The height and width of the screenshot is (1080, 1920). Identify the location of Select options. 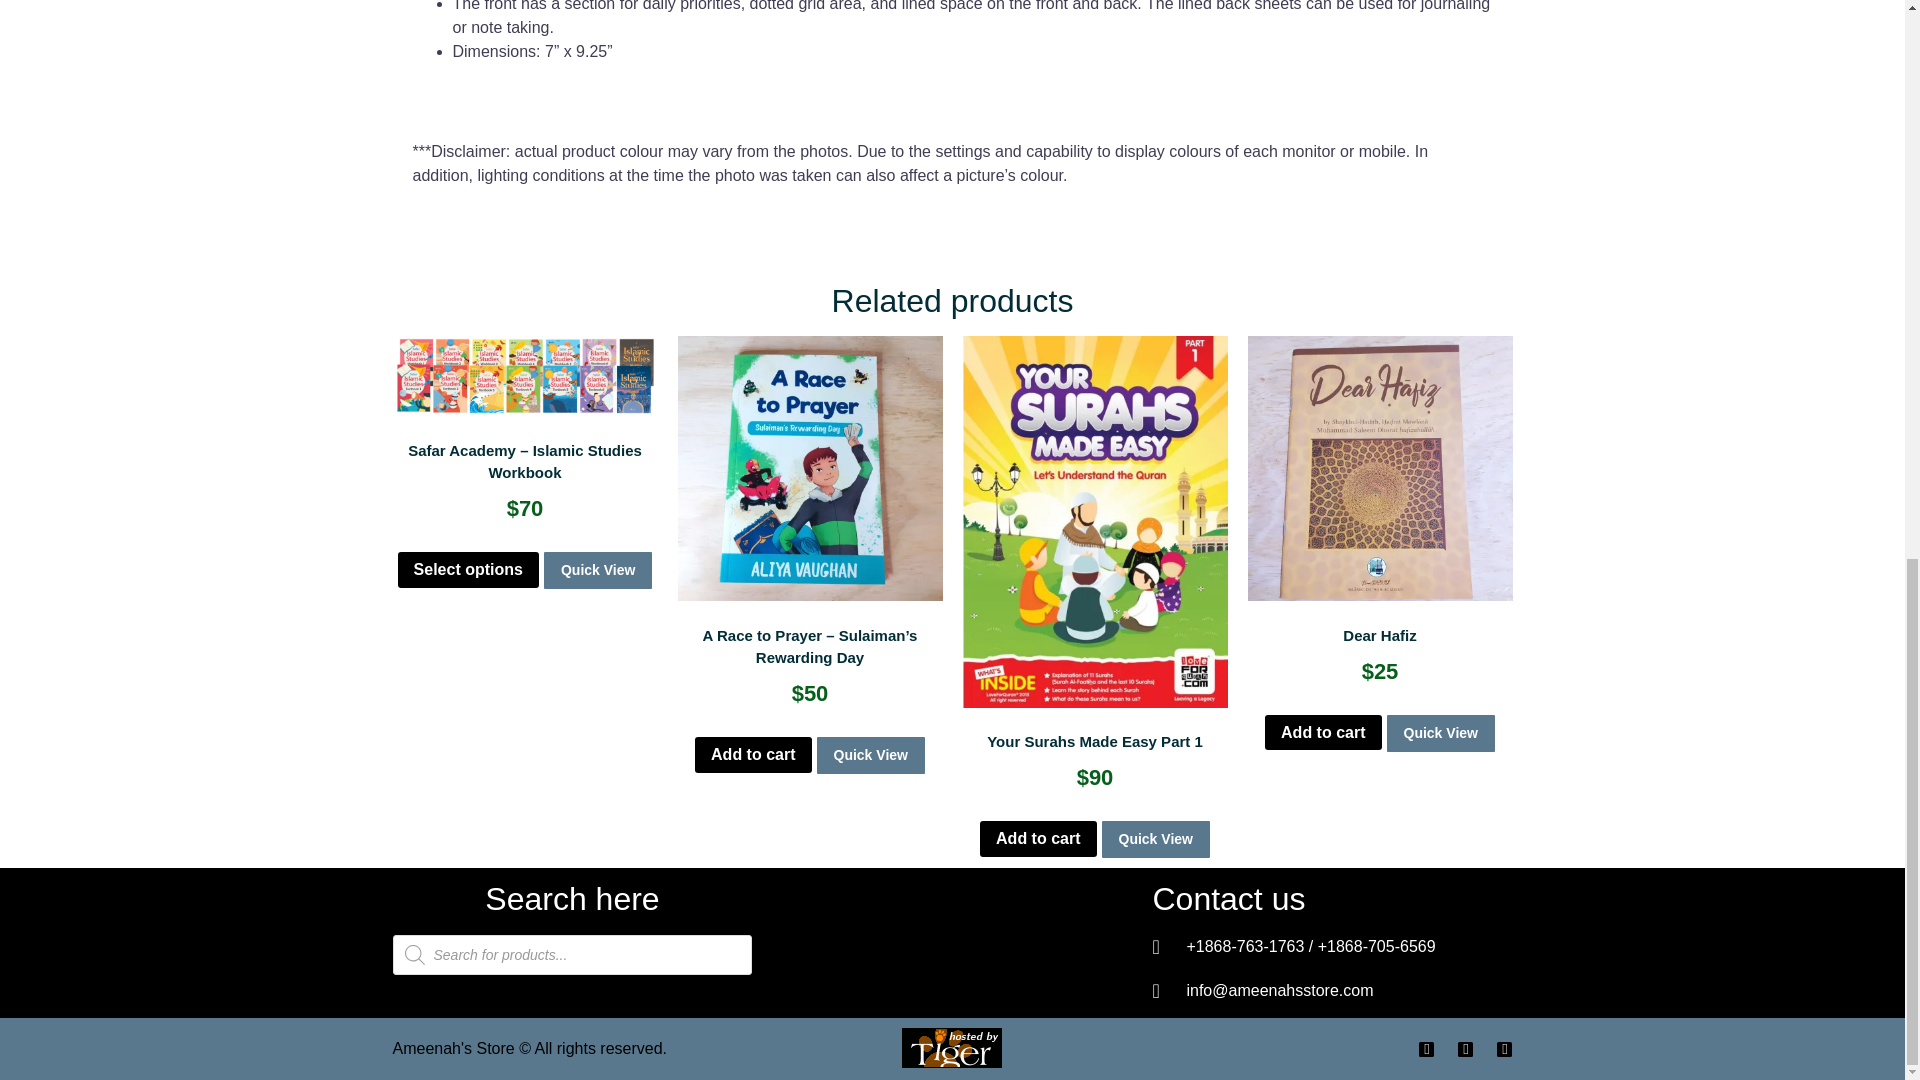
(468, 569).